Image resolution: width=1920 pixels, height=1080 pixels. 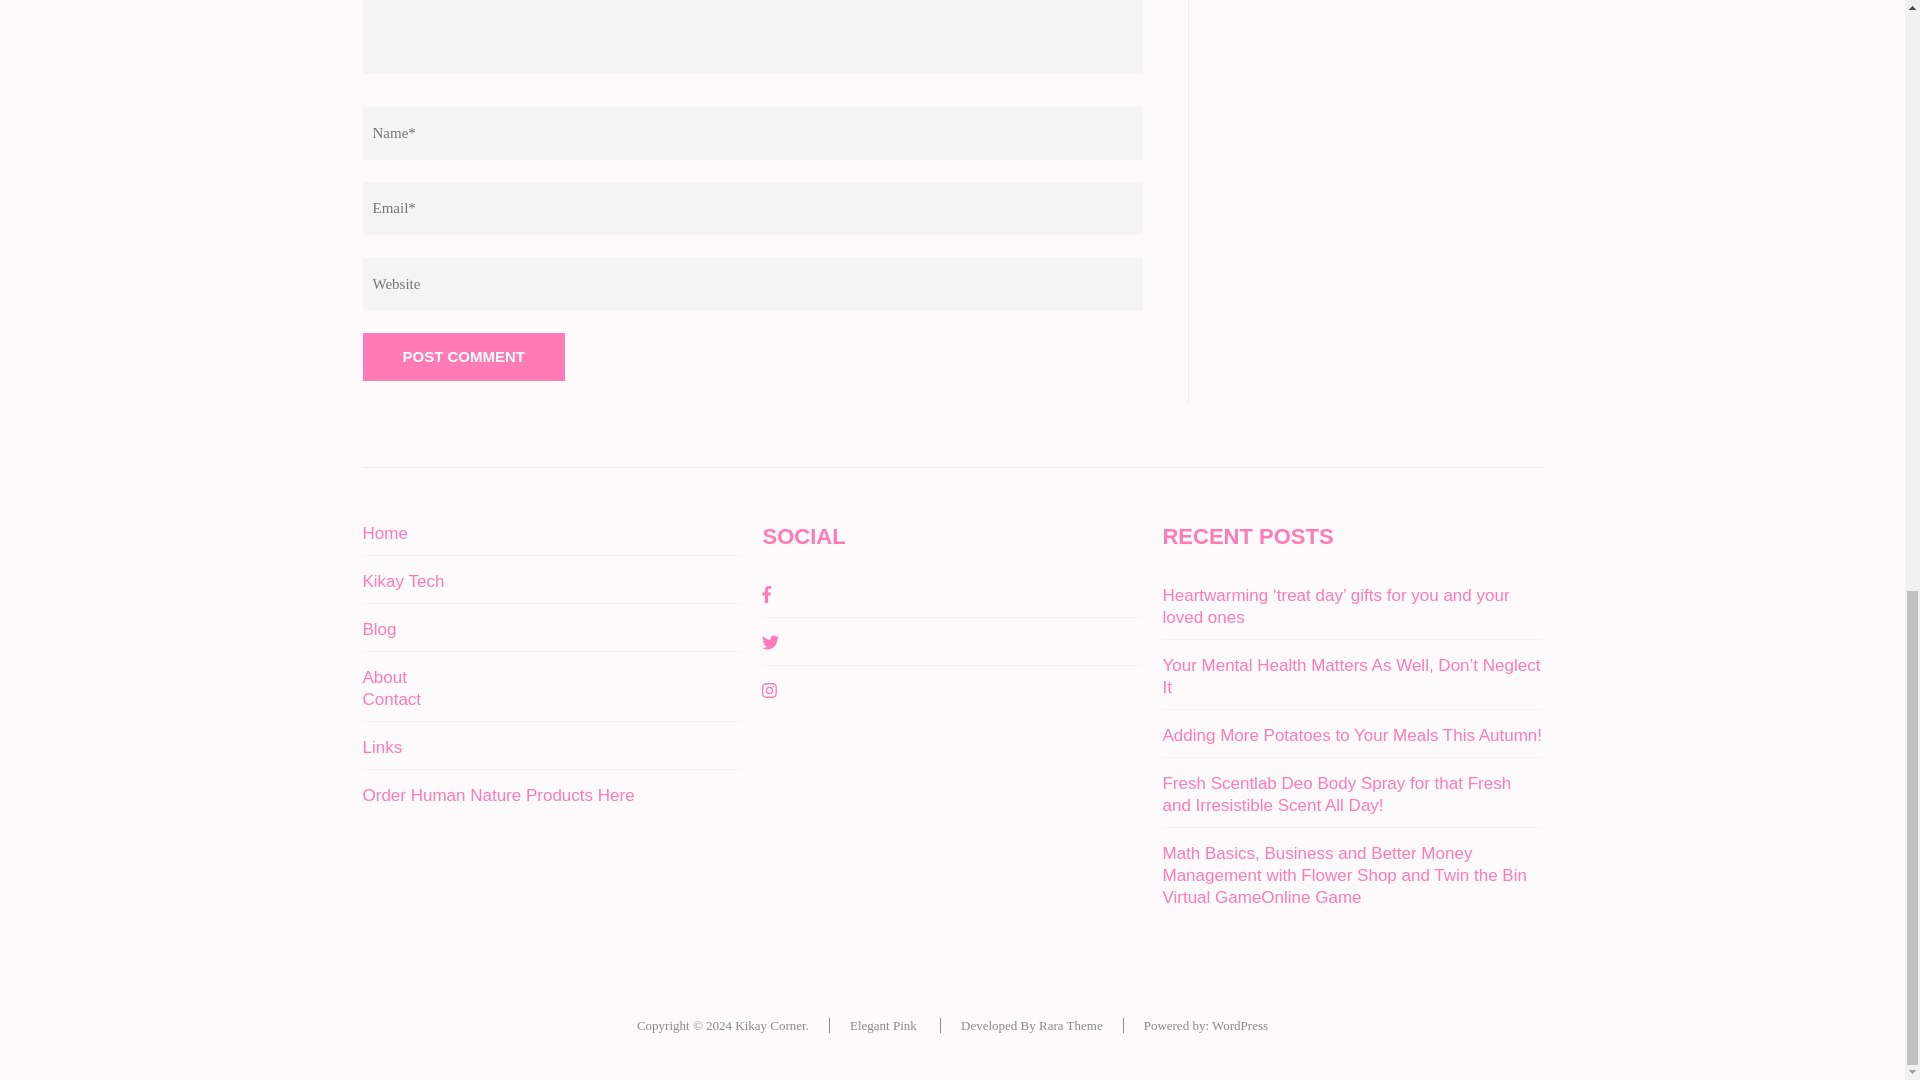 What do you see at coordinates (384, 676) in the screenshot?
I see `About` at bounding box center [384, 676].